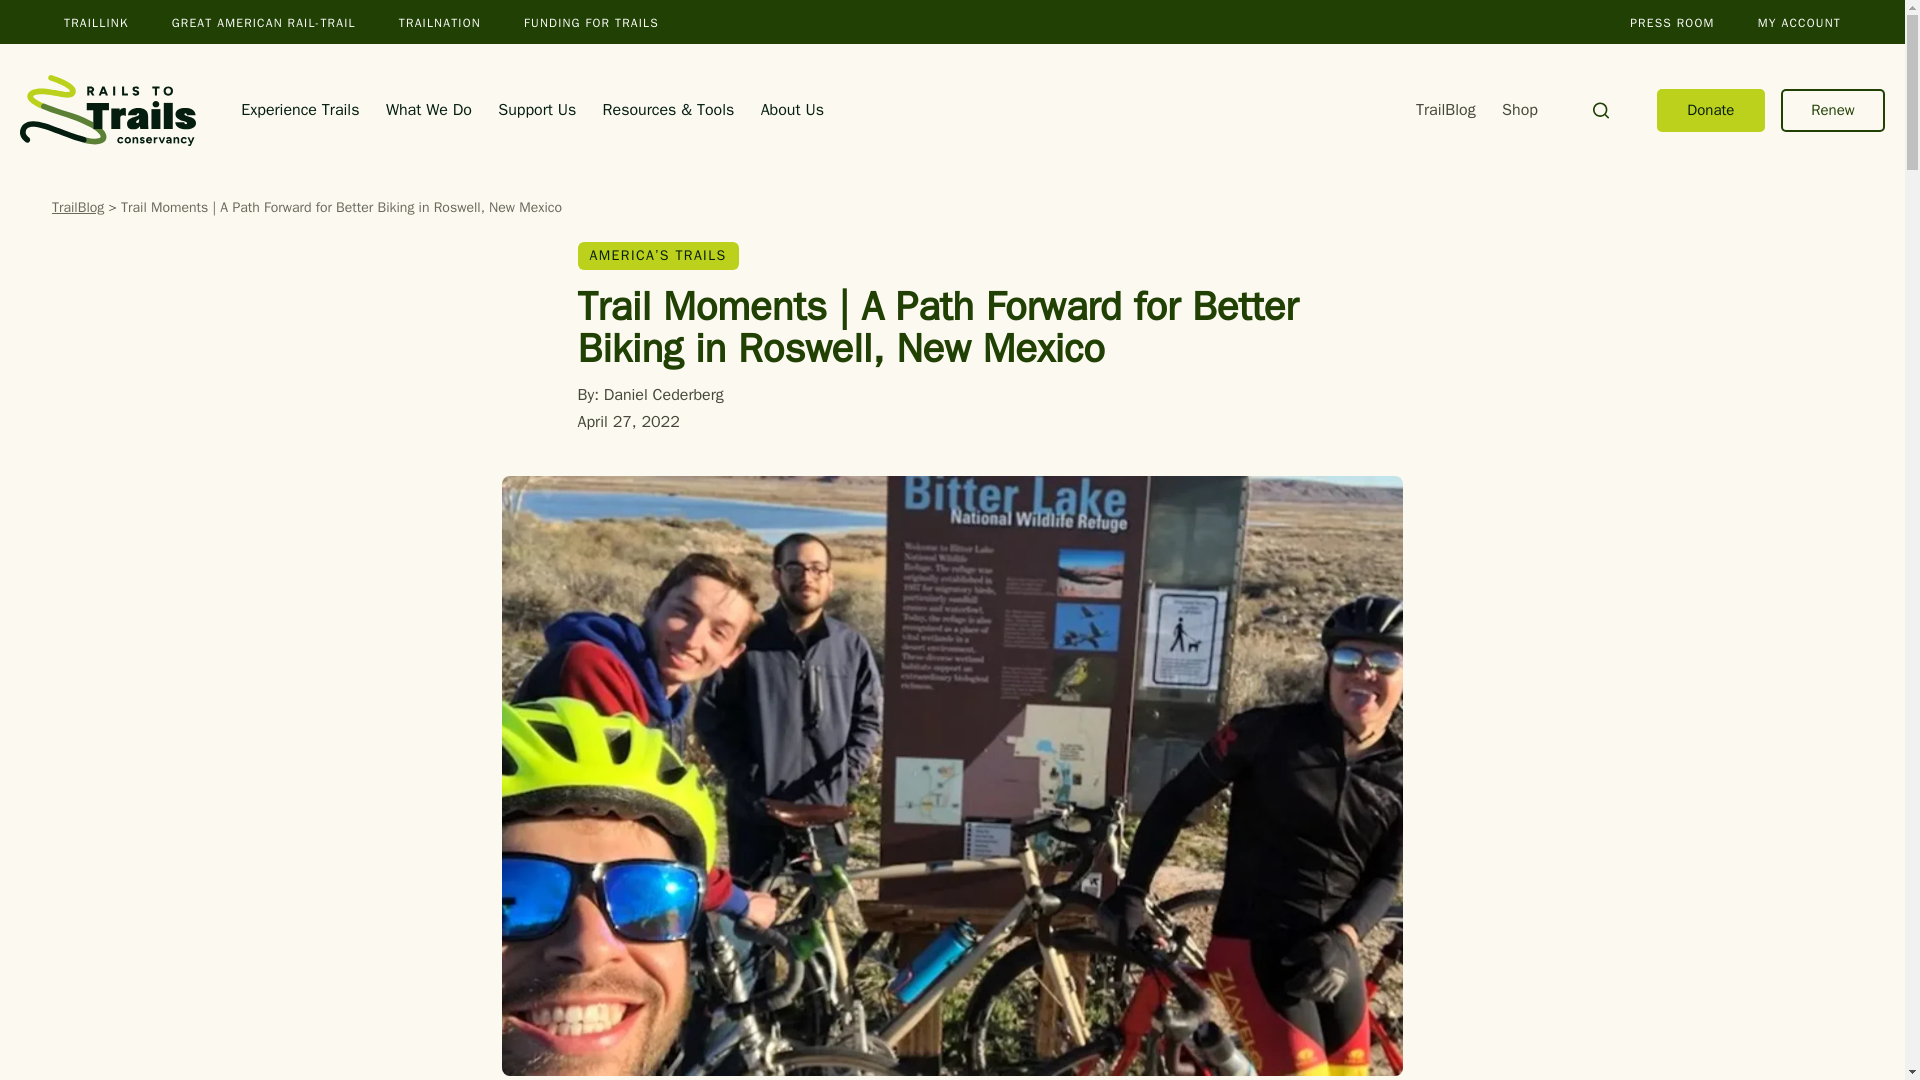  Describe the element at coordinates (1446, 110) in the screenshot. I see `TrailBlog` at that location.